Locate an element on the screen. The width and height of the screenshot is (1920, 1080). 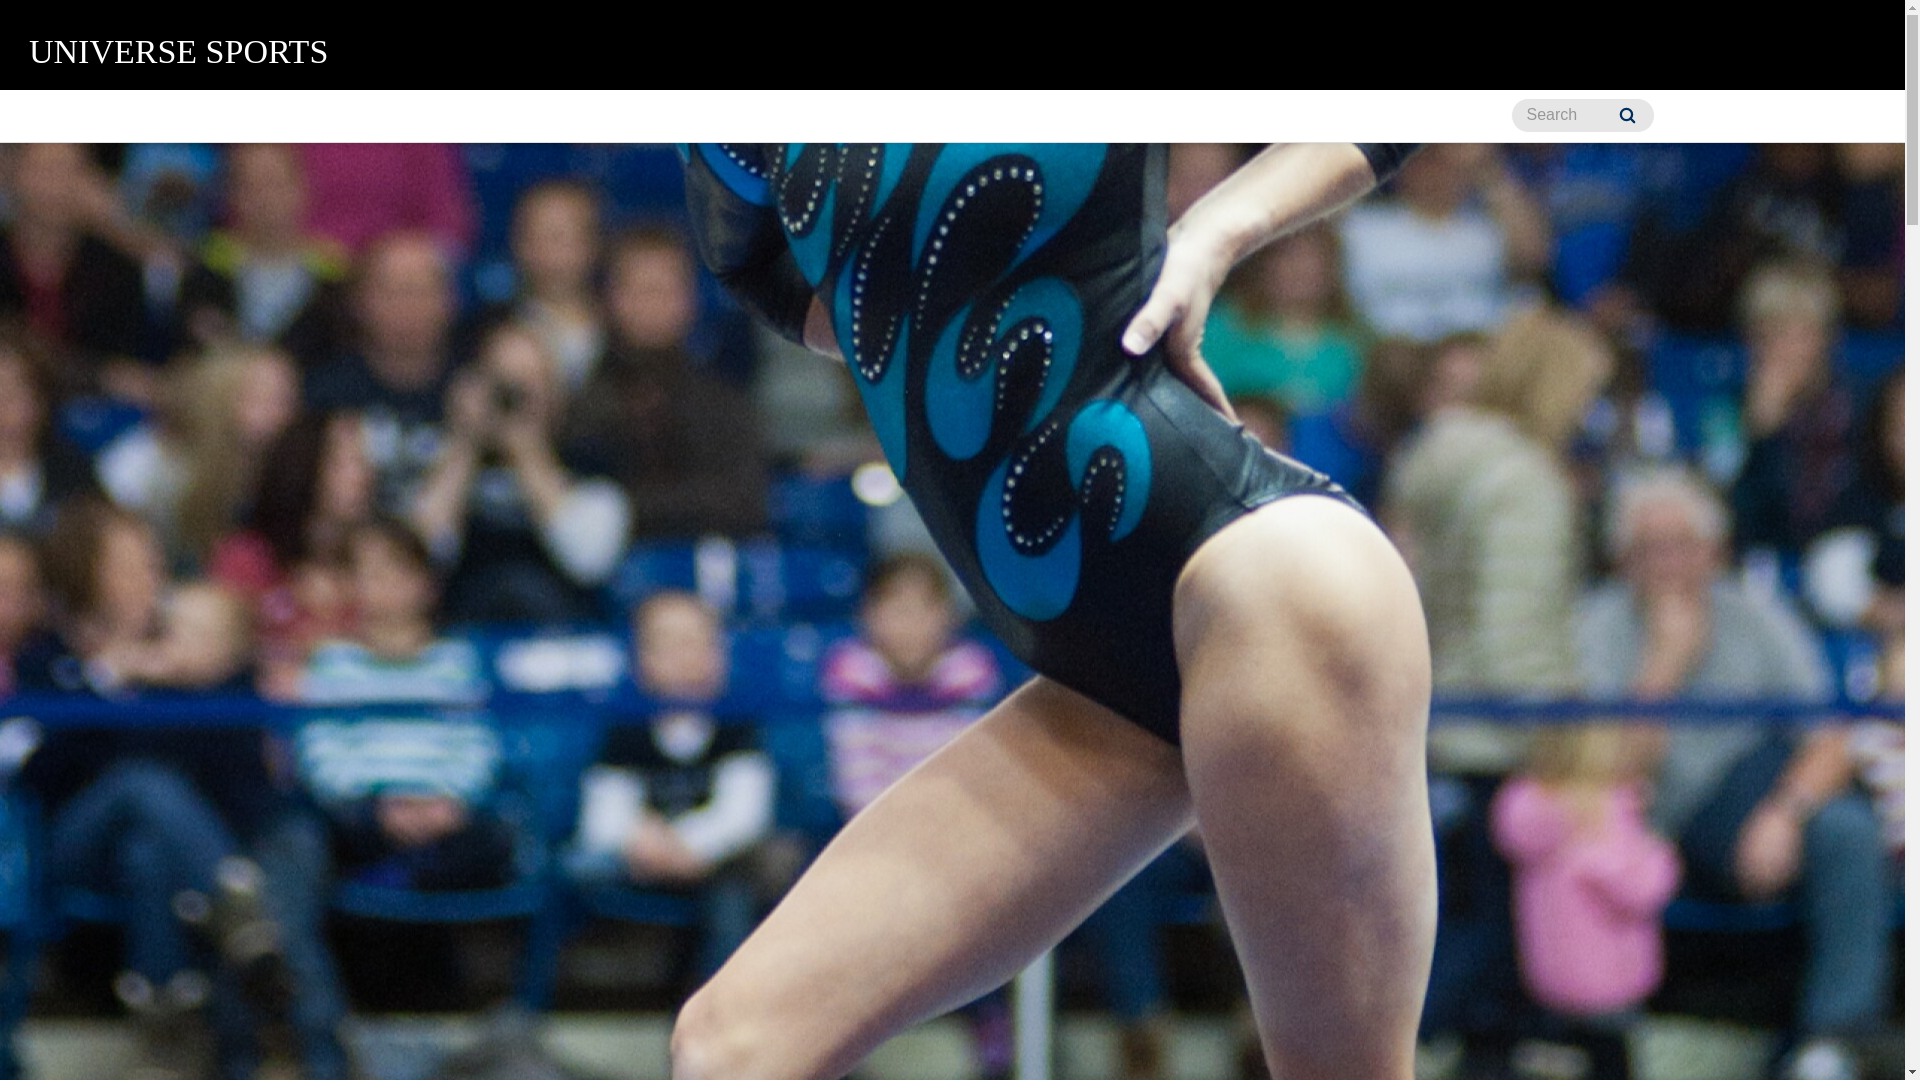
Cheer is located at coordinates (180, 116).